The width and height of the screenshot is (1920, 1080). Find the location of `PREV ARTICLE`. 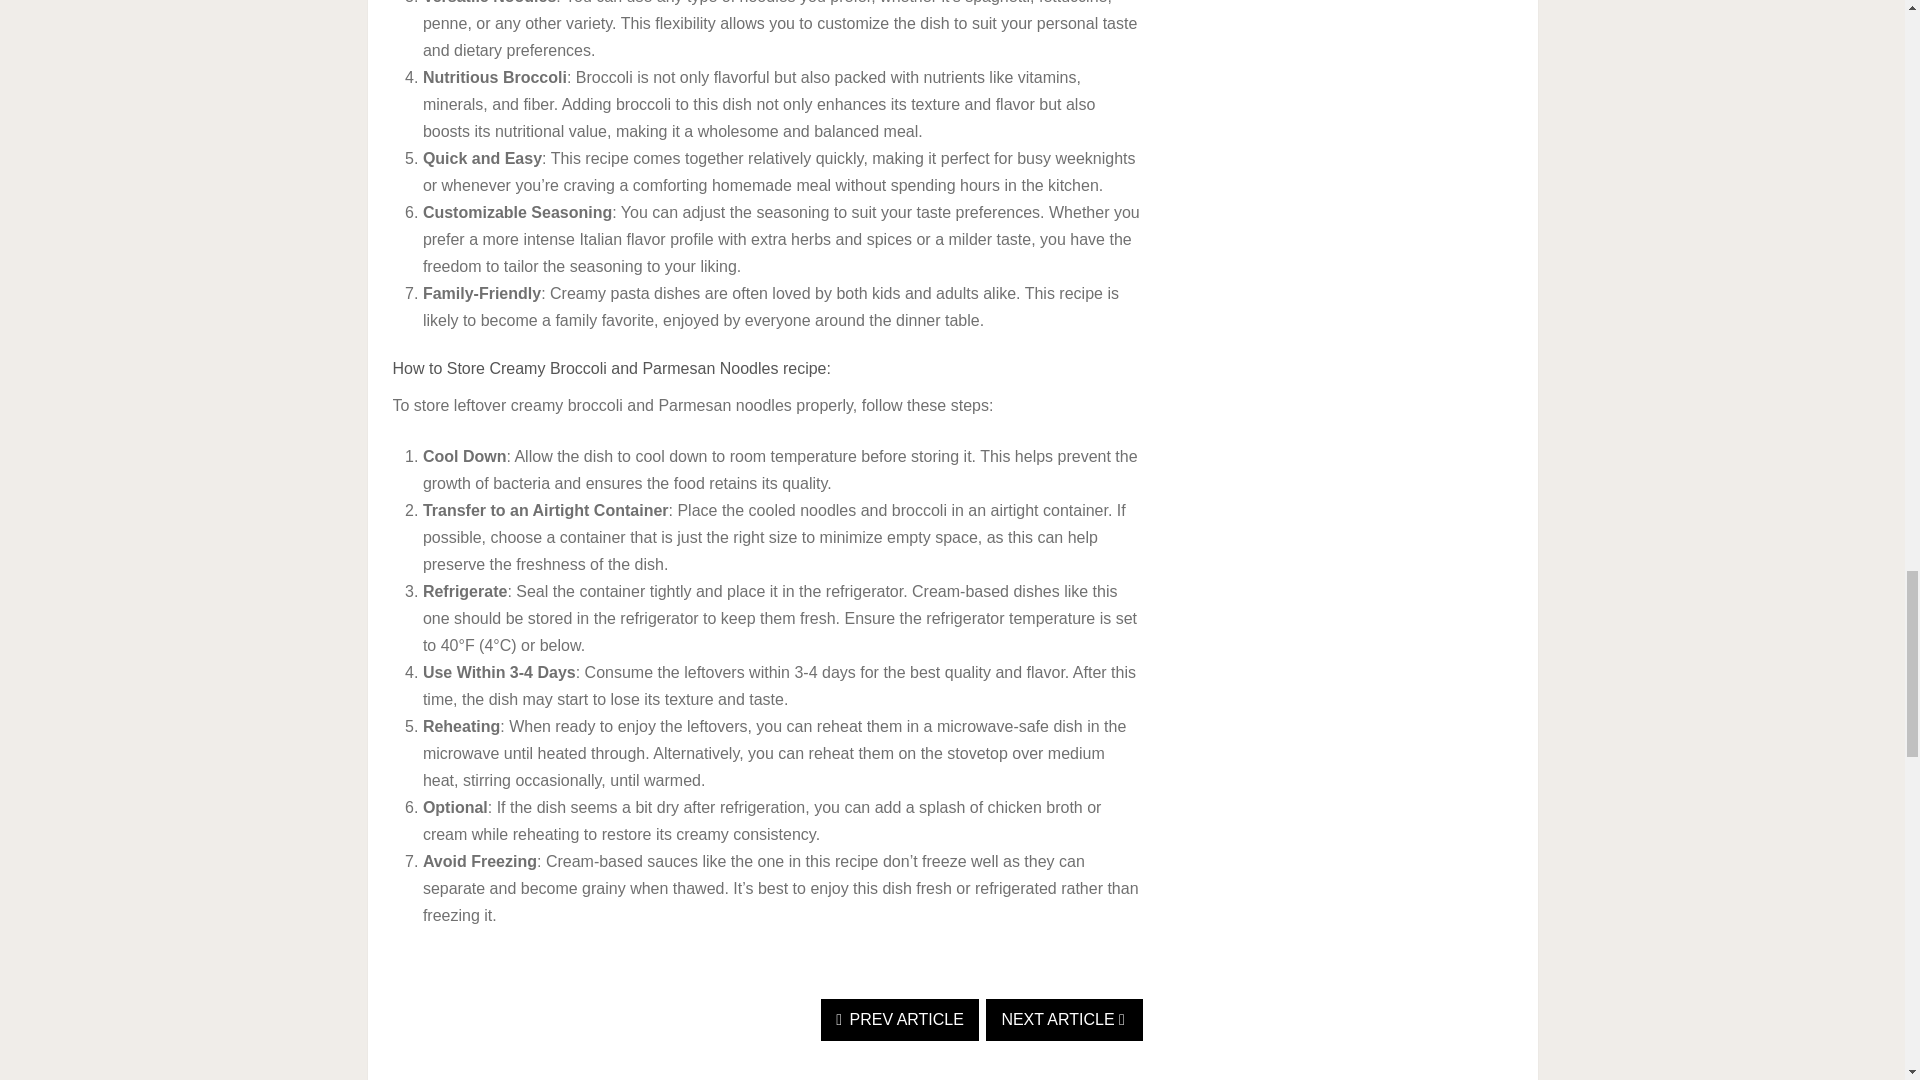

PREV ARTICLE is located at coordinates (900, 1020).